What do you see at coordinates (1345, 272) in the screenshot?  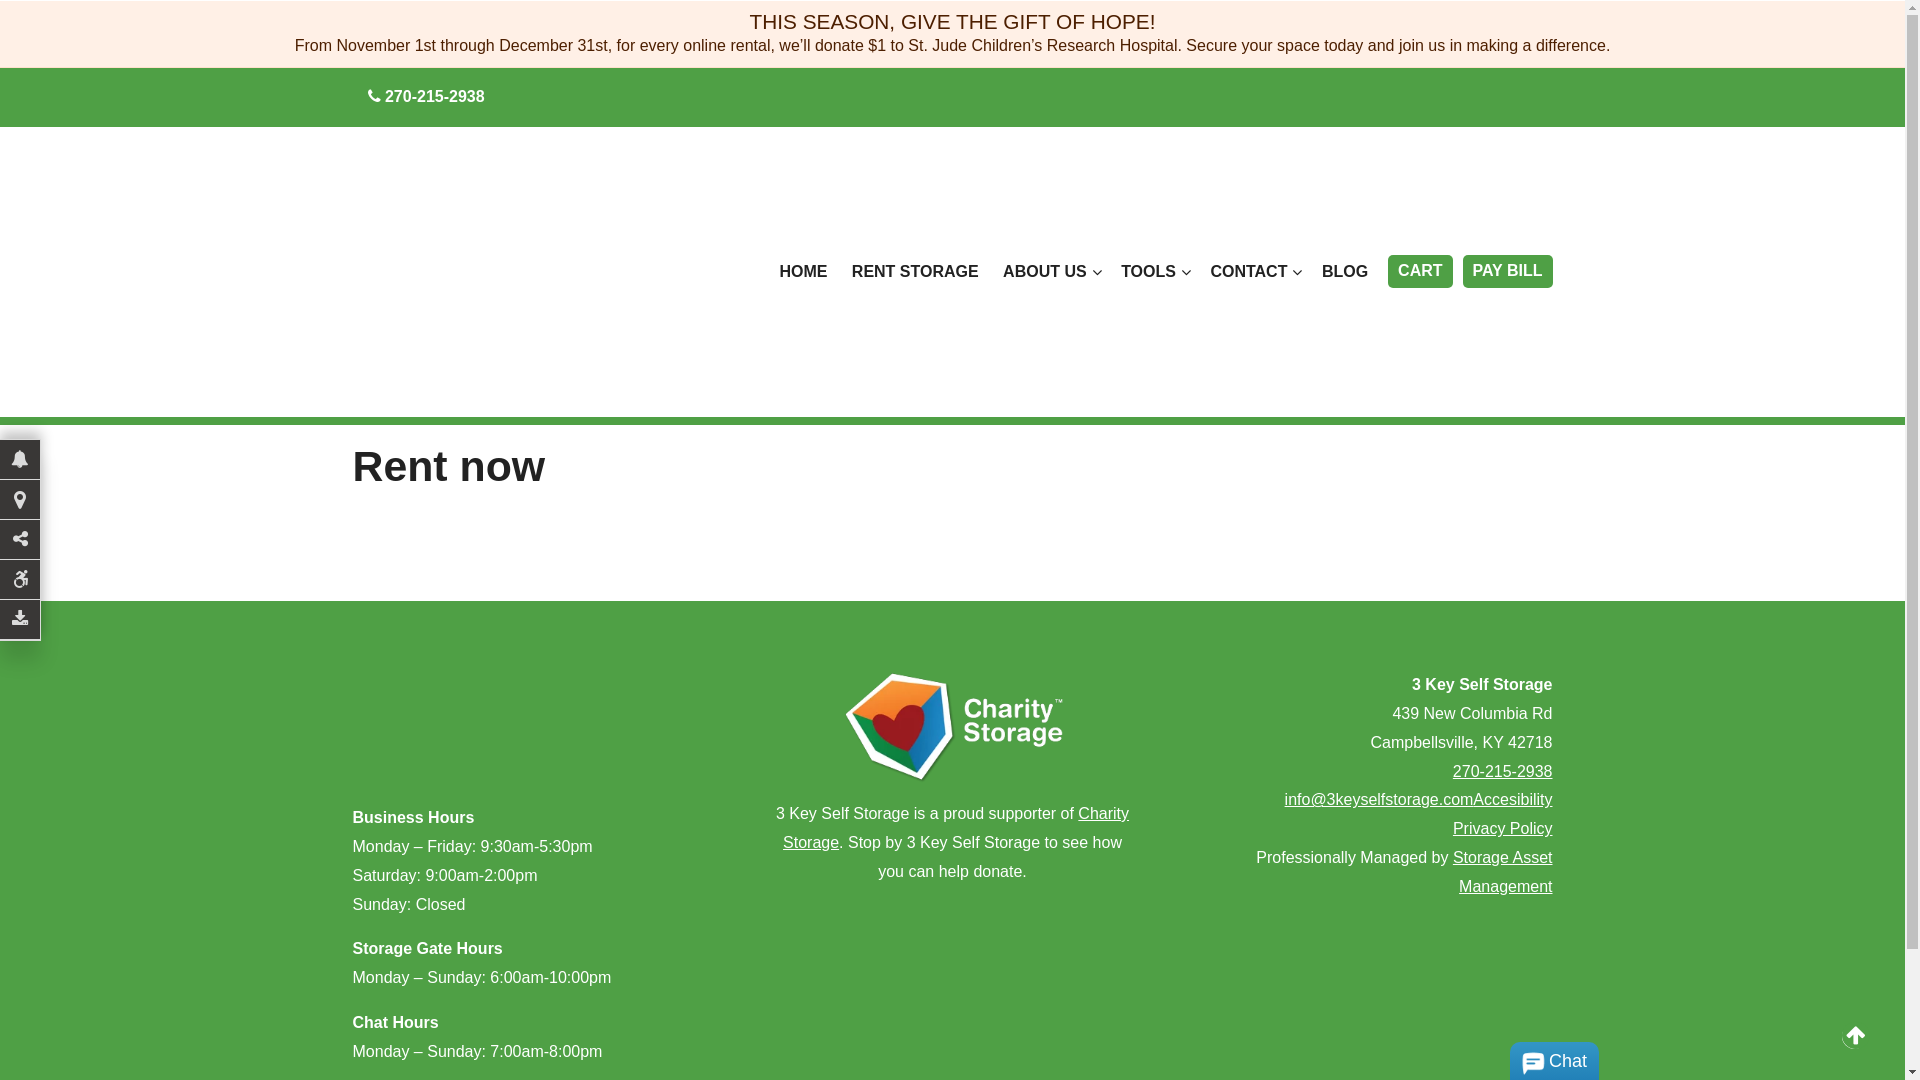 I see `BLOG` at bounding box center [1345, 272].